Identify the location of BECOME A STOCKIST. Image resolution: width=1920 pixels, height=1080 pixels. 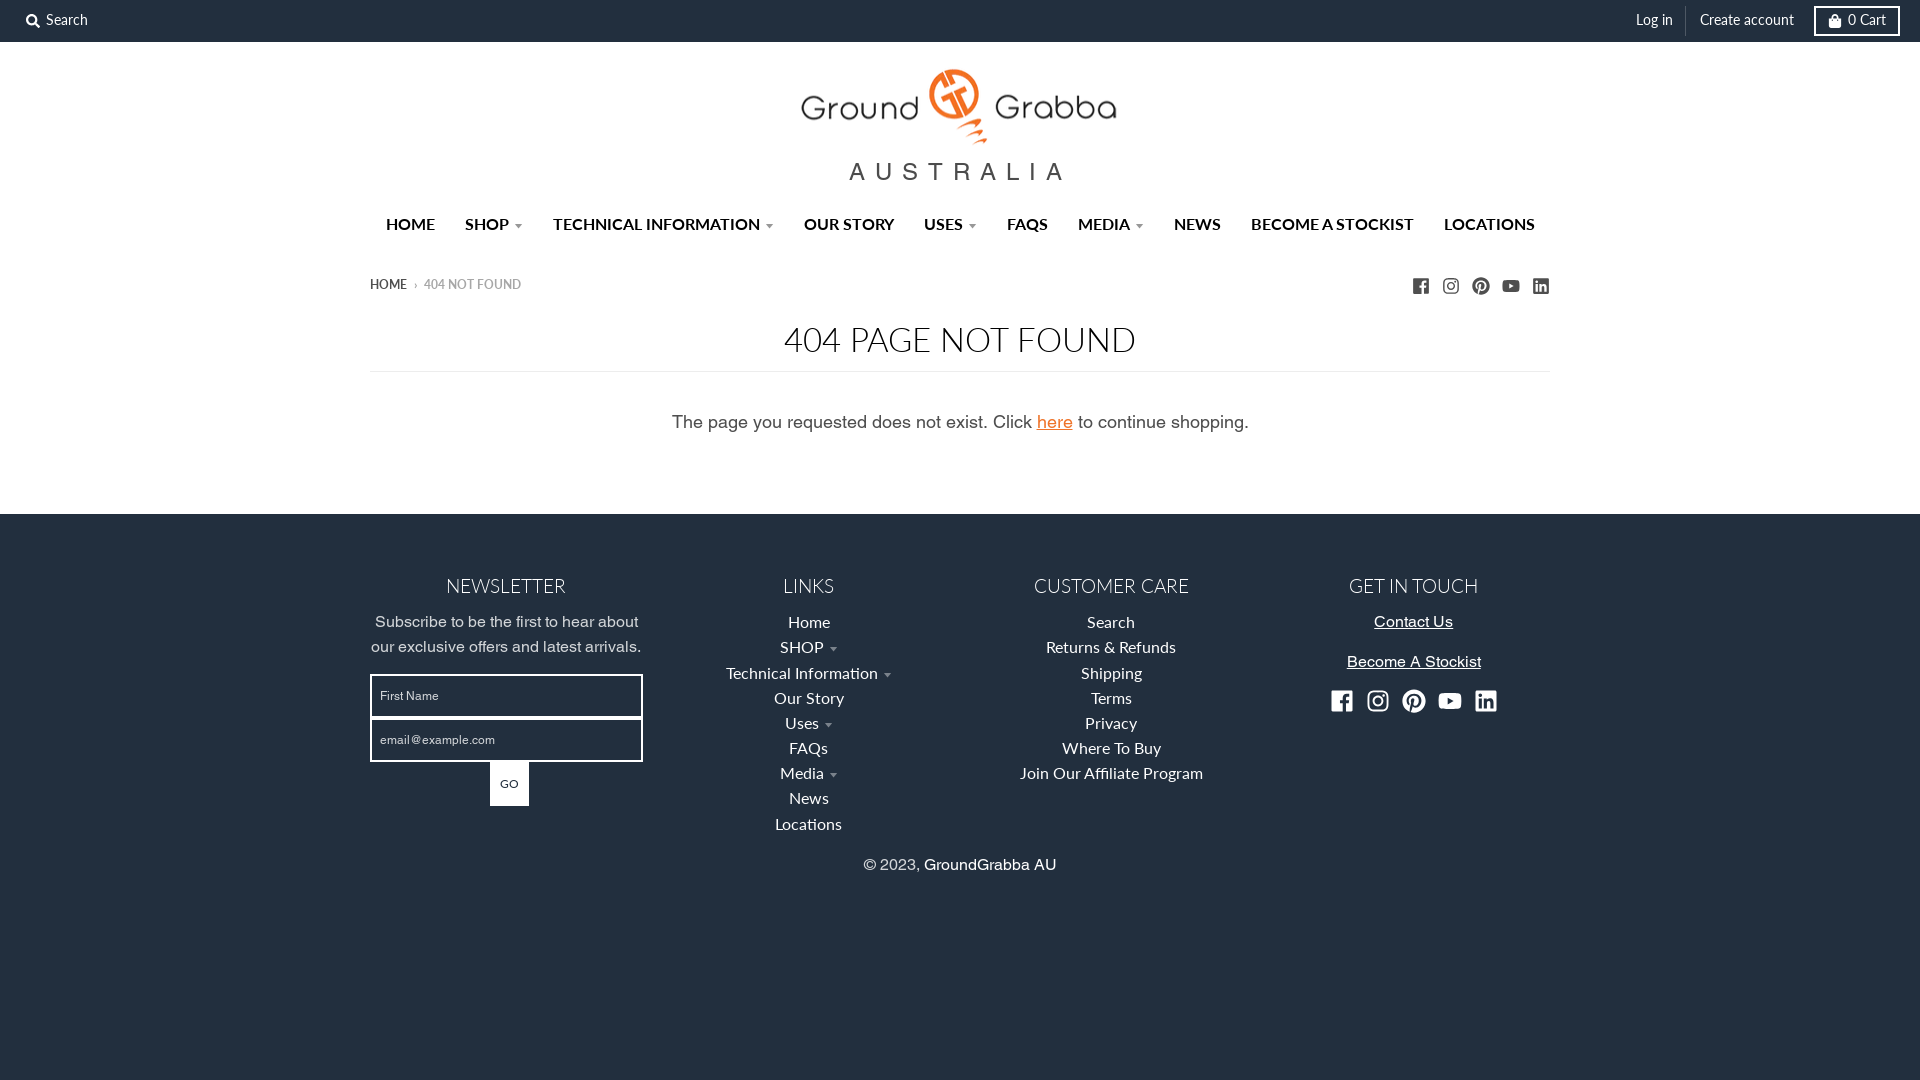
(1332, 224).